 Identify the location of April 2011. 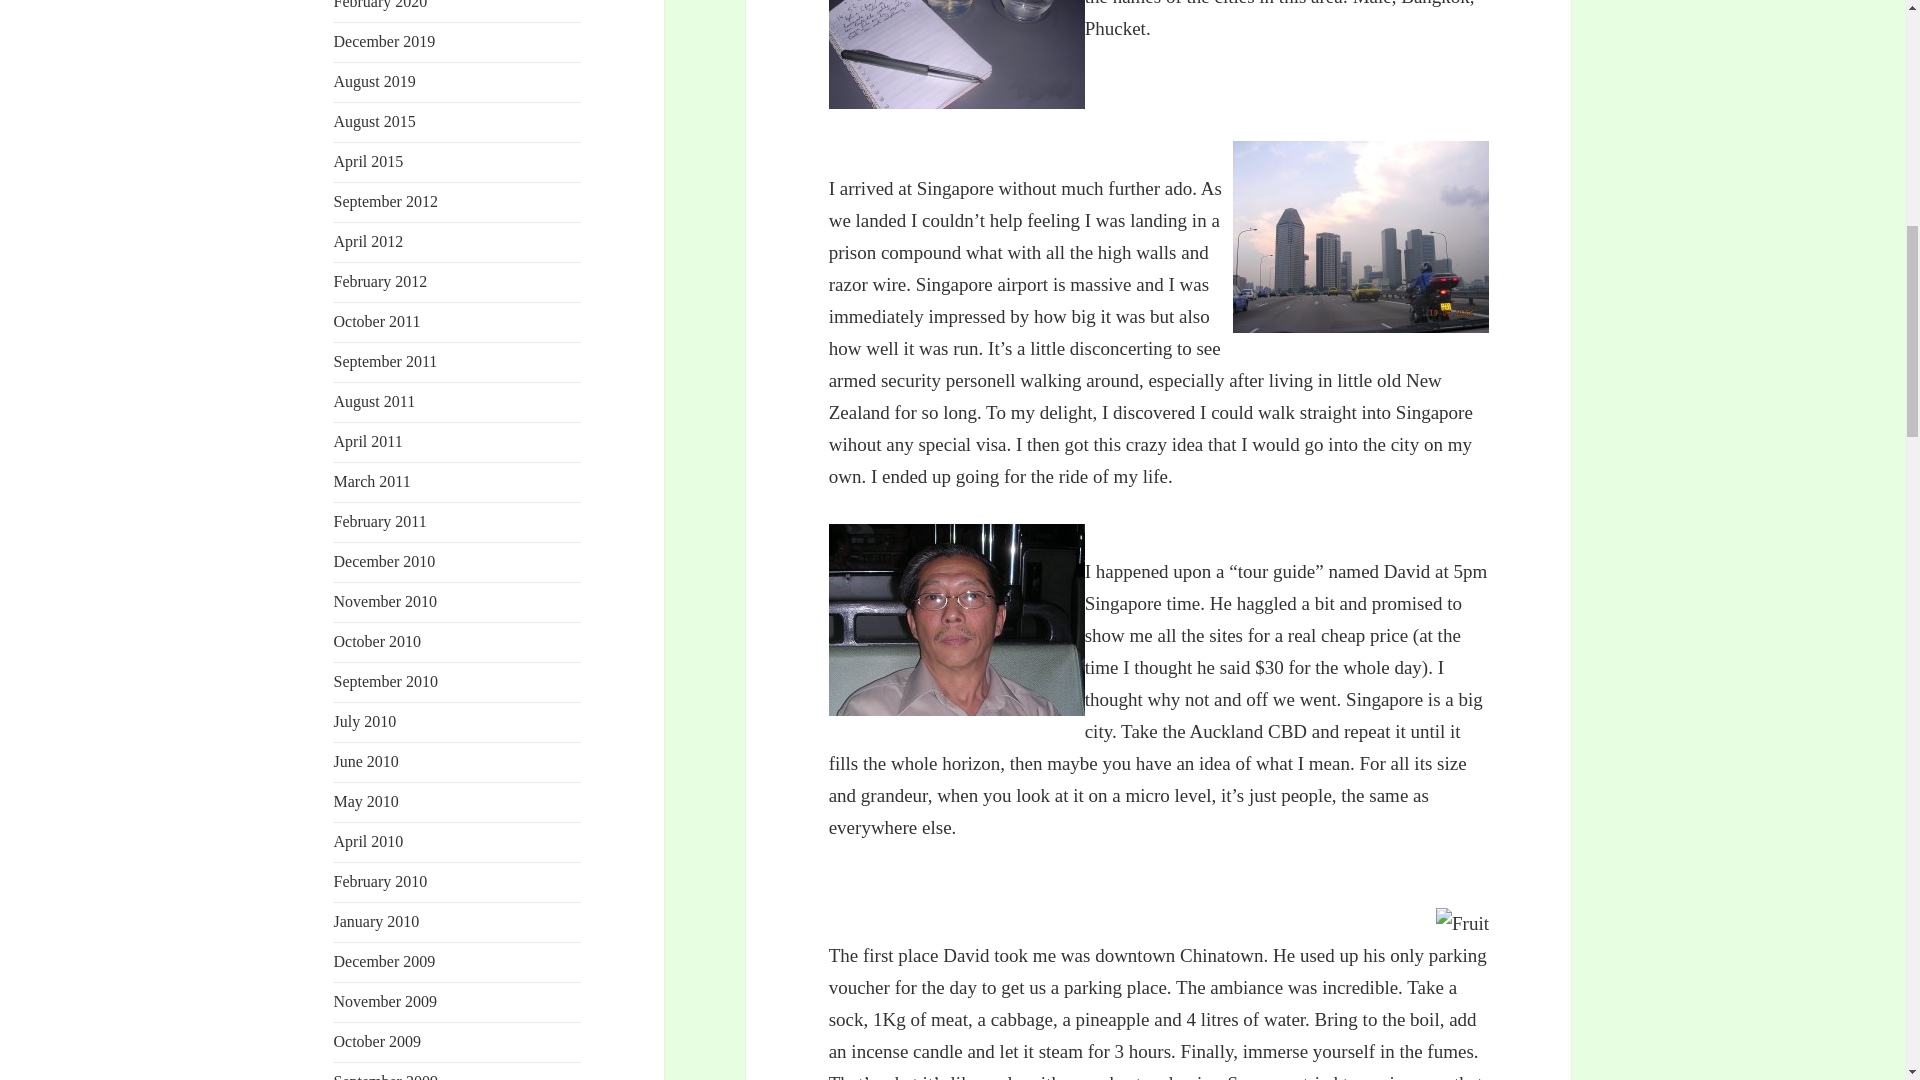
(368, 442).